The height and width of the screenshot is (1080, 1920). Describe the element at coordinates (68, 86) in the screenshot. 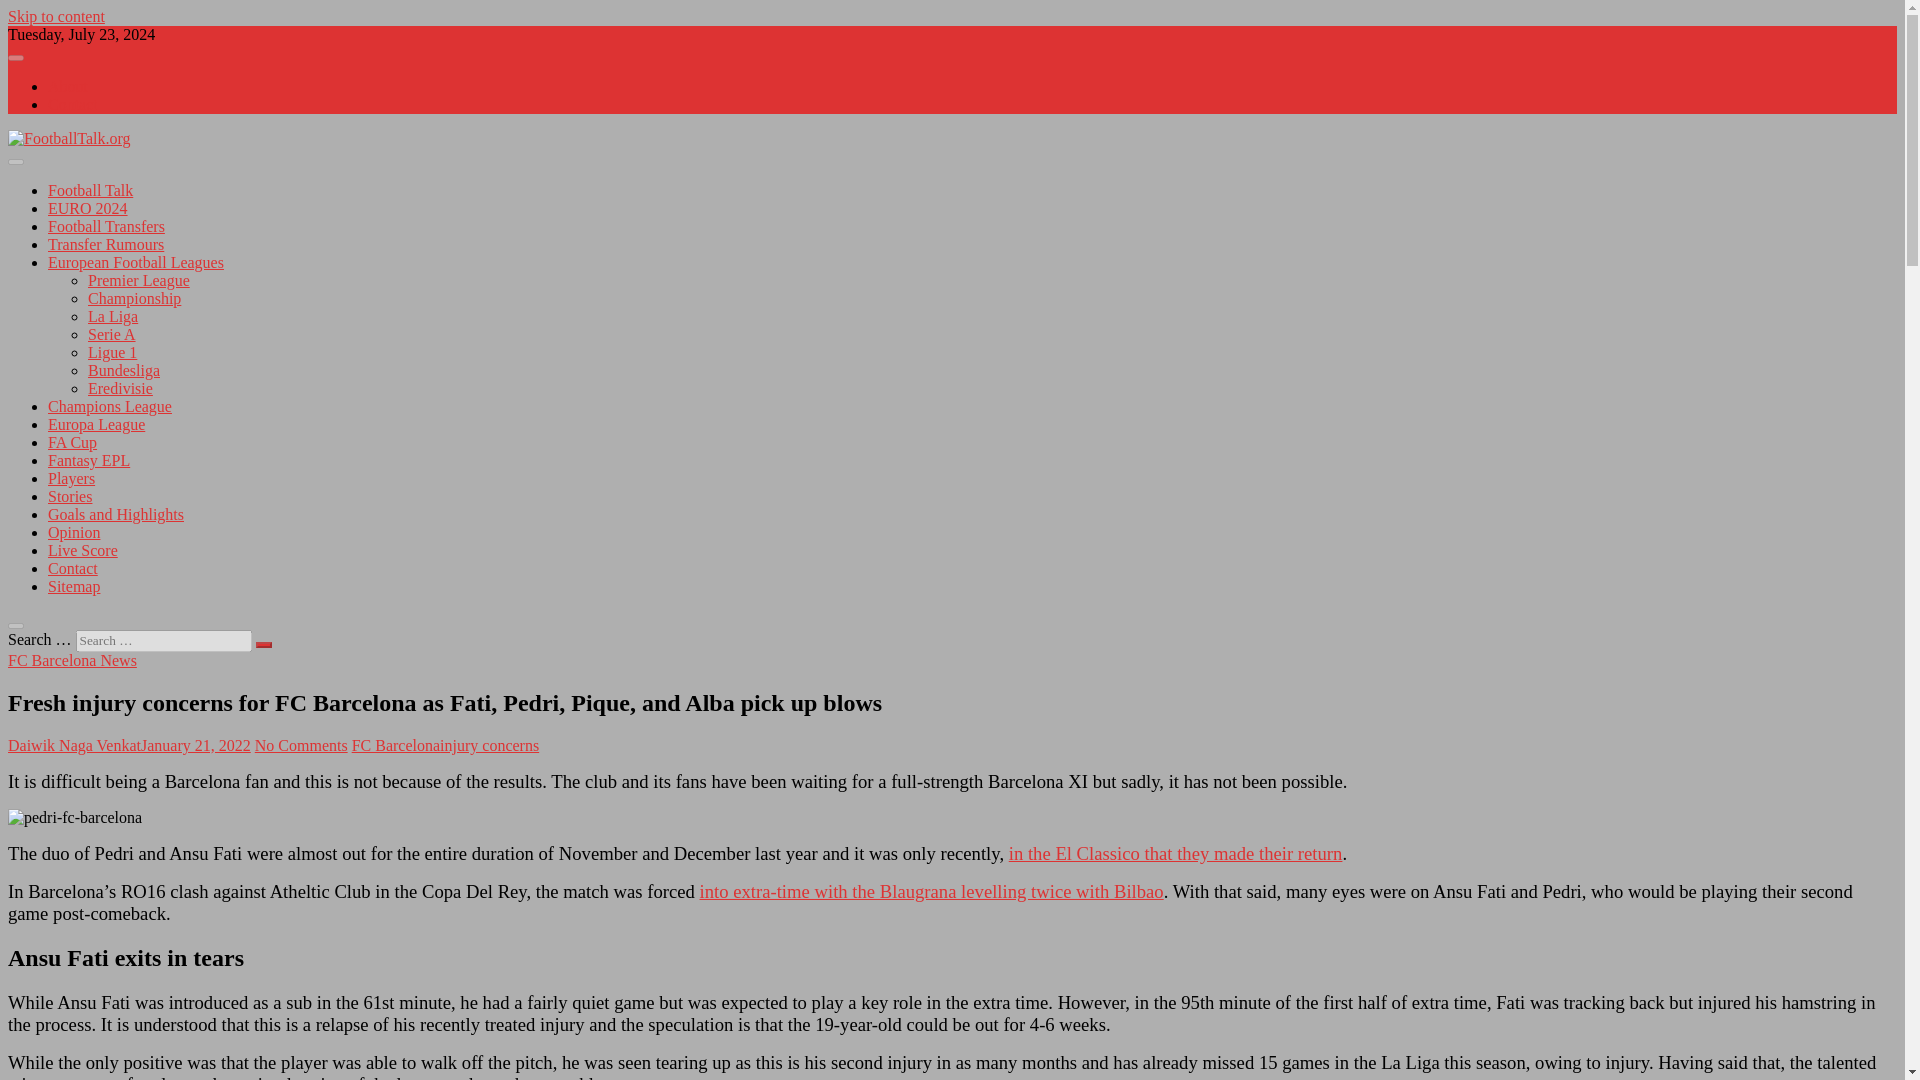

I see `About` at that location.